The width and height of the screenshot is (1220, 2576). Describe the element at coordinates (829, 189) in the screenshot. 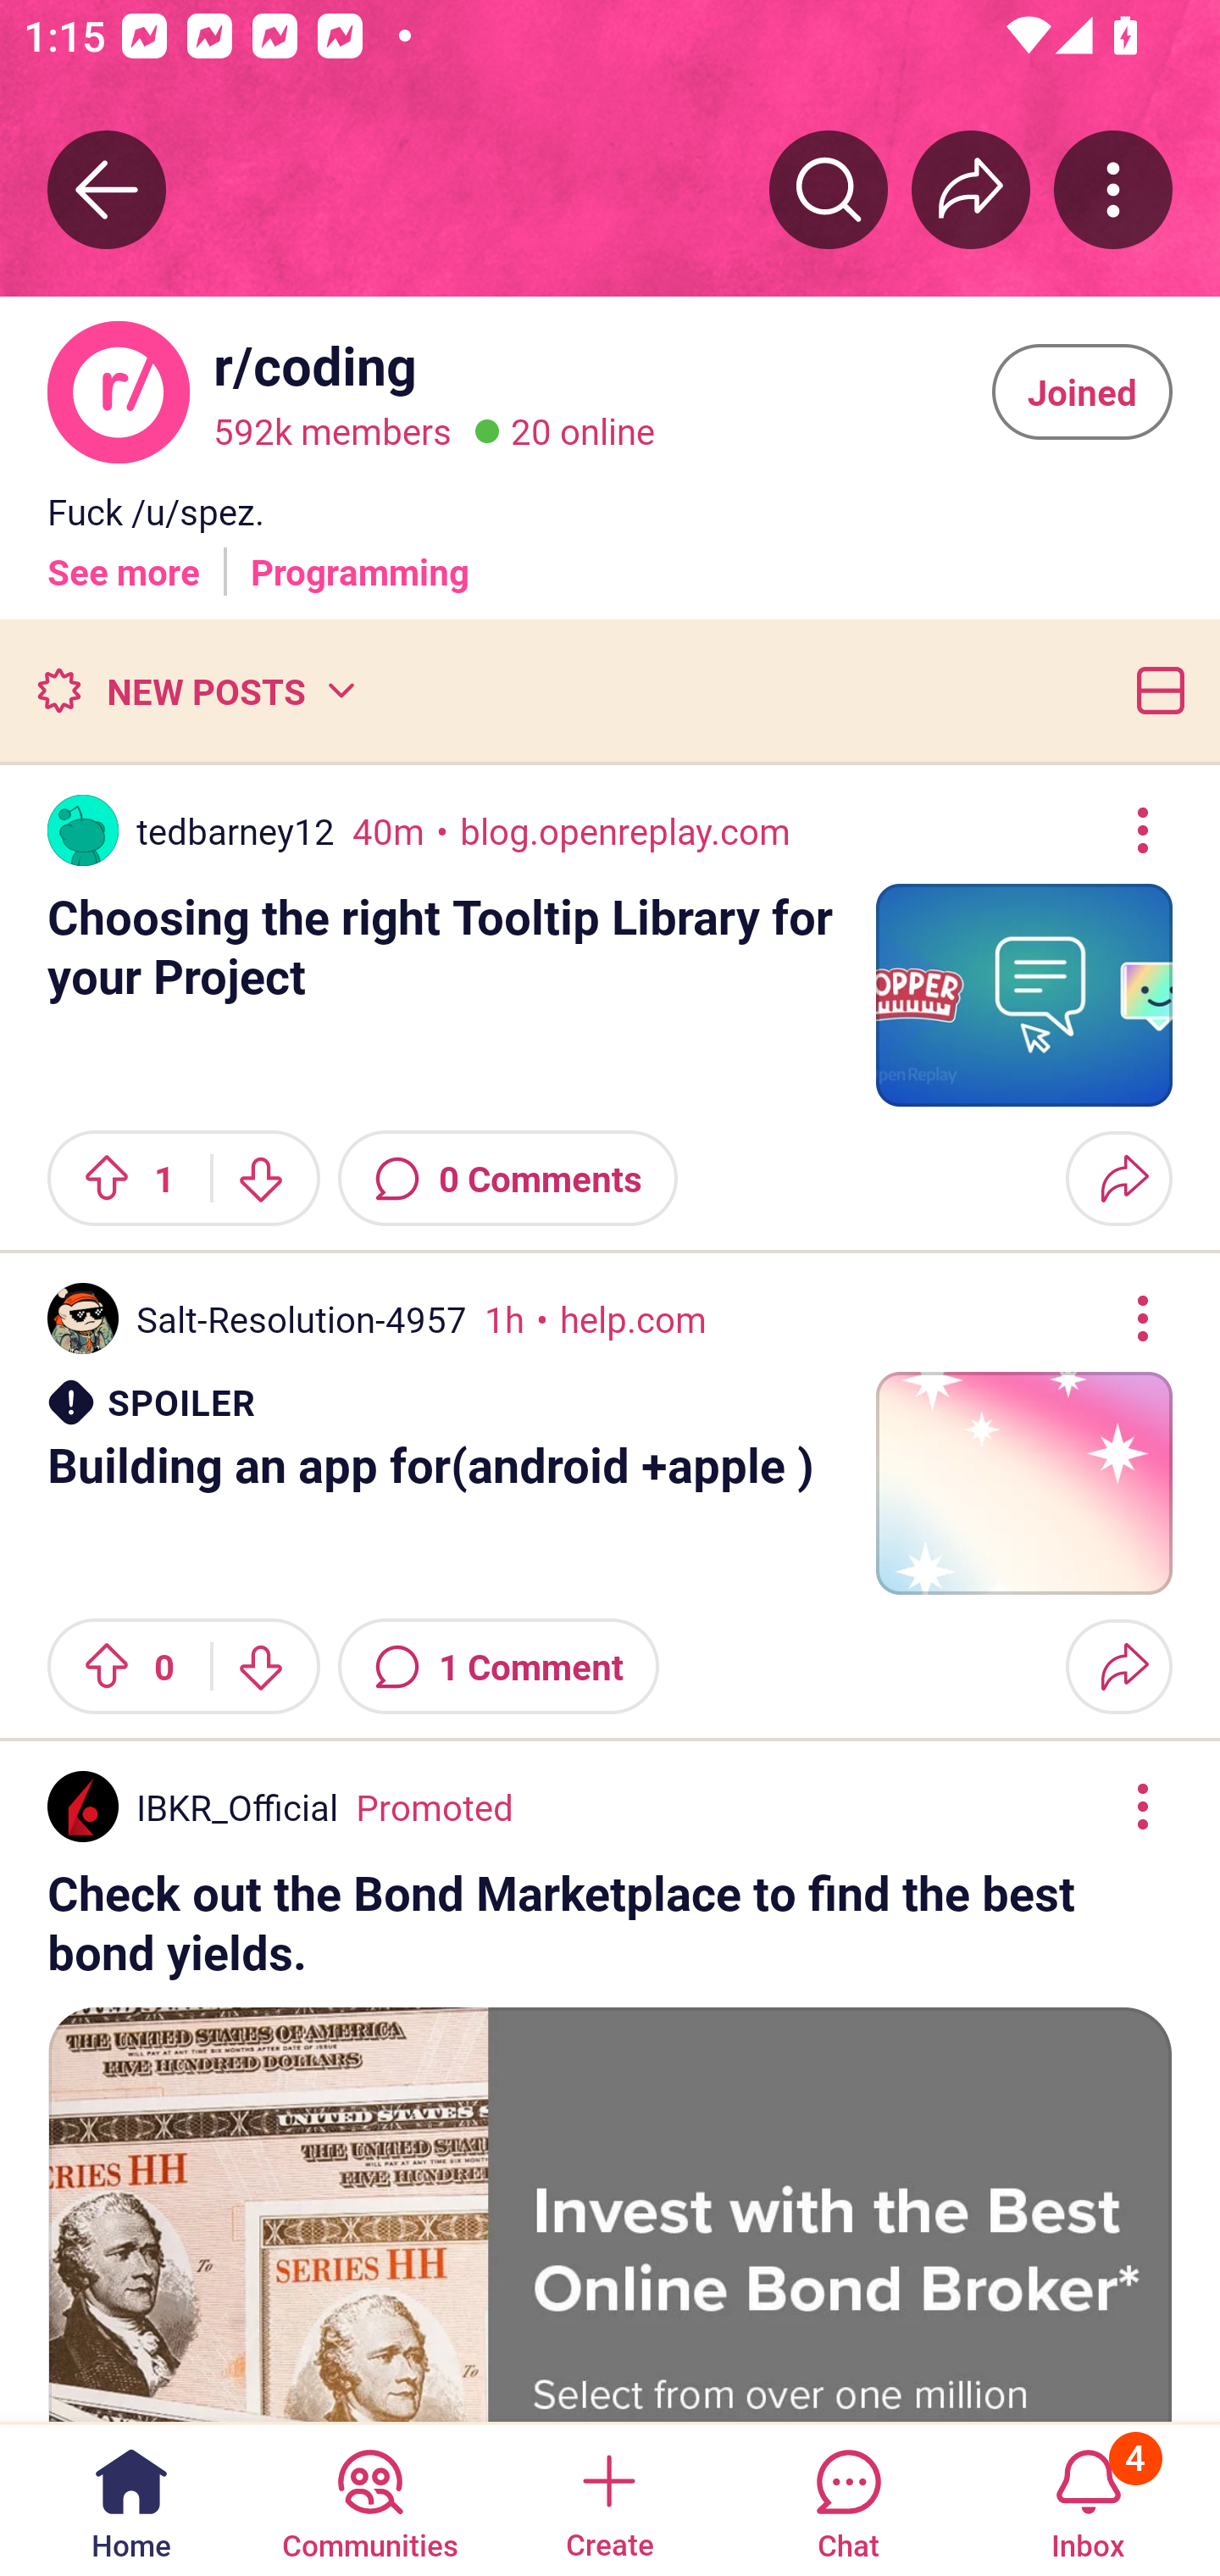

I see `Search r/﻿coding` at that location.